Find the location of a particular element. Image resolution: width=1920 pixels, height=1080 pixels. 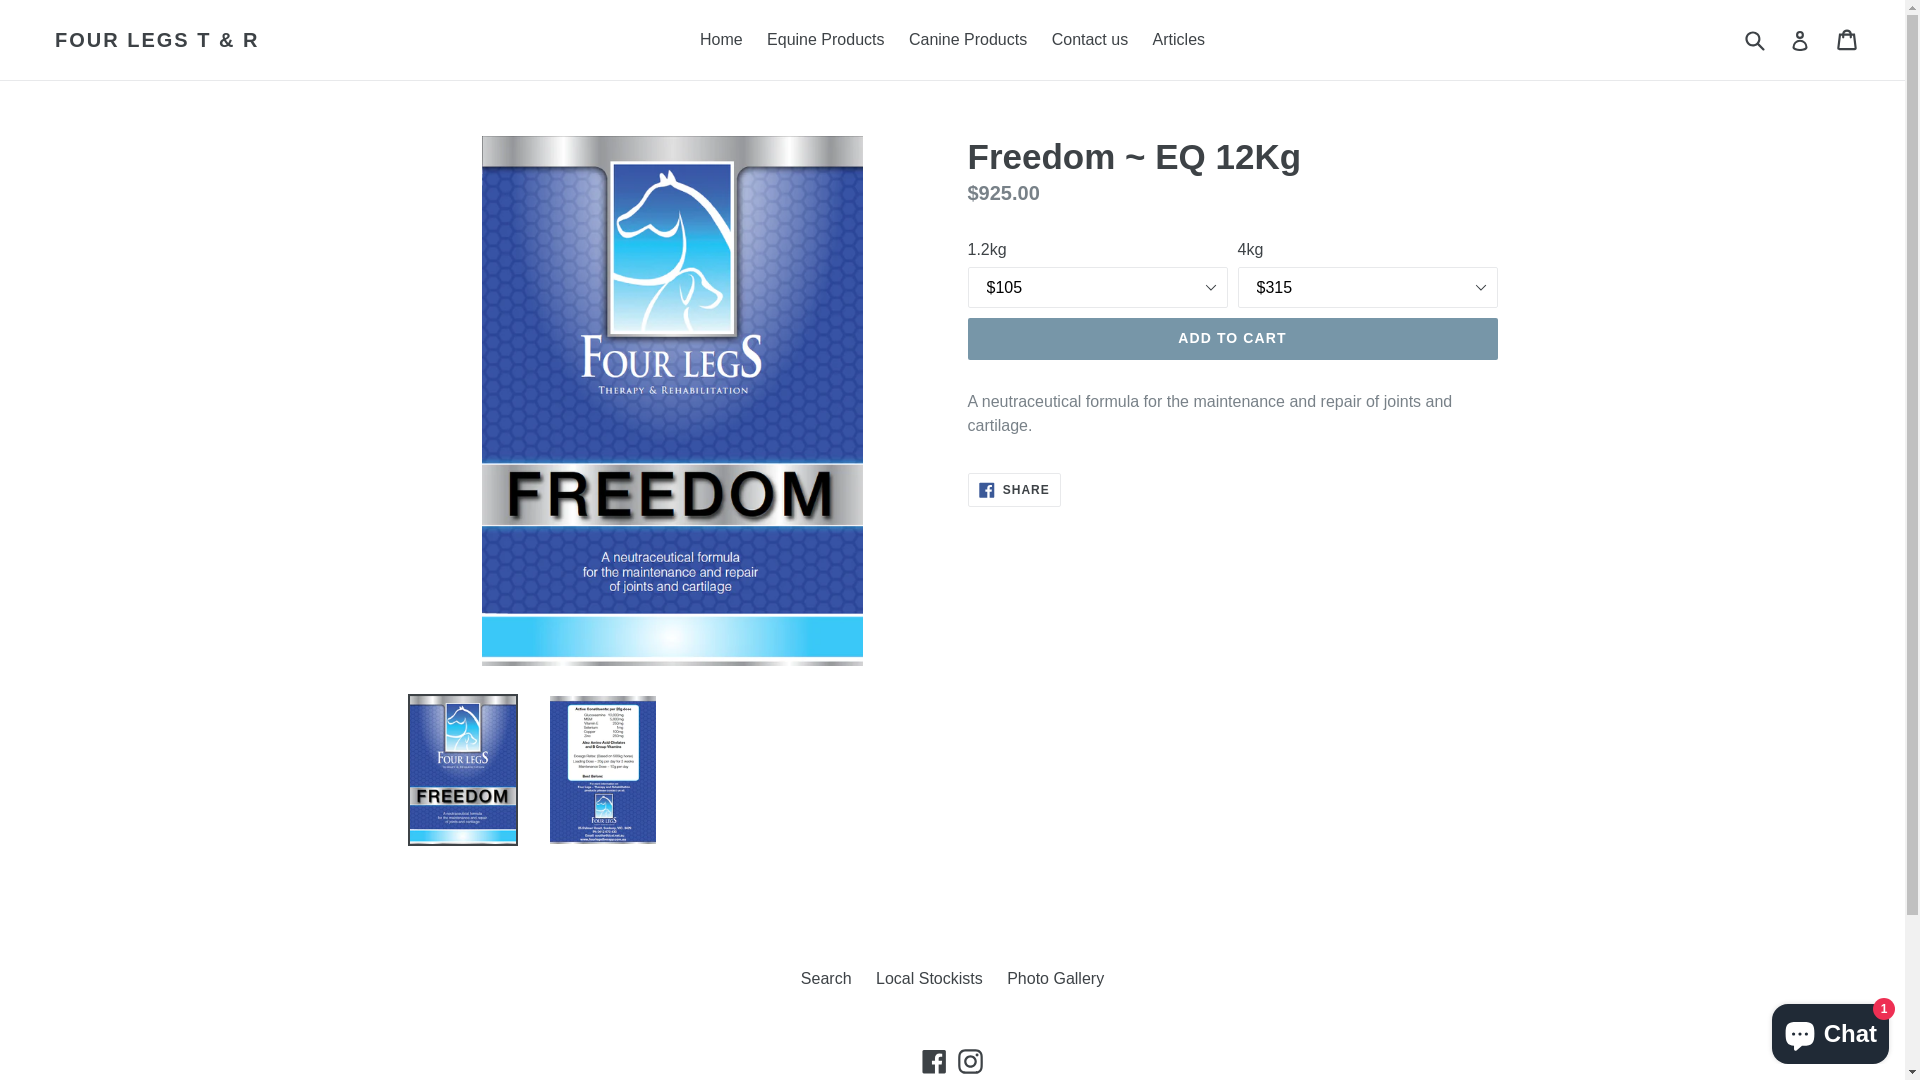

ADD TO CART is located at coordinates (1233, 339).